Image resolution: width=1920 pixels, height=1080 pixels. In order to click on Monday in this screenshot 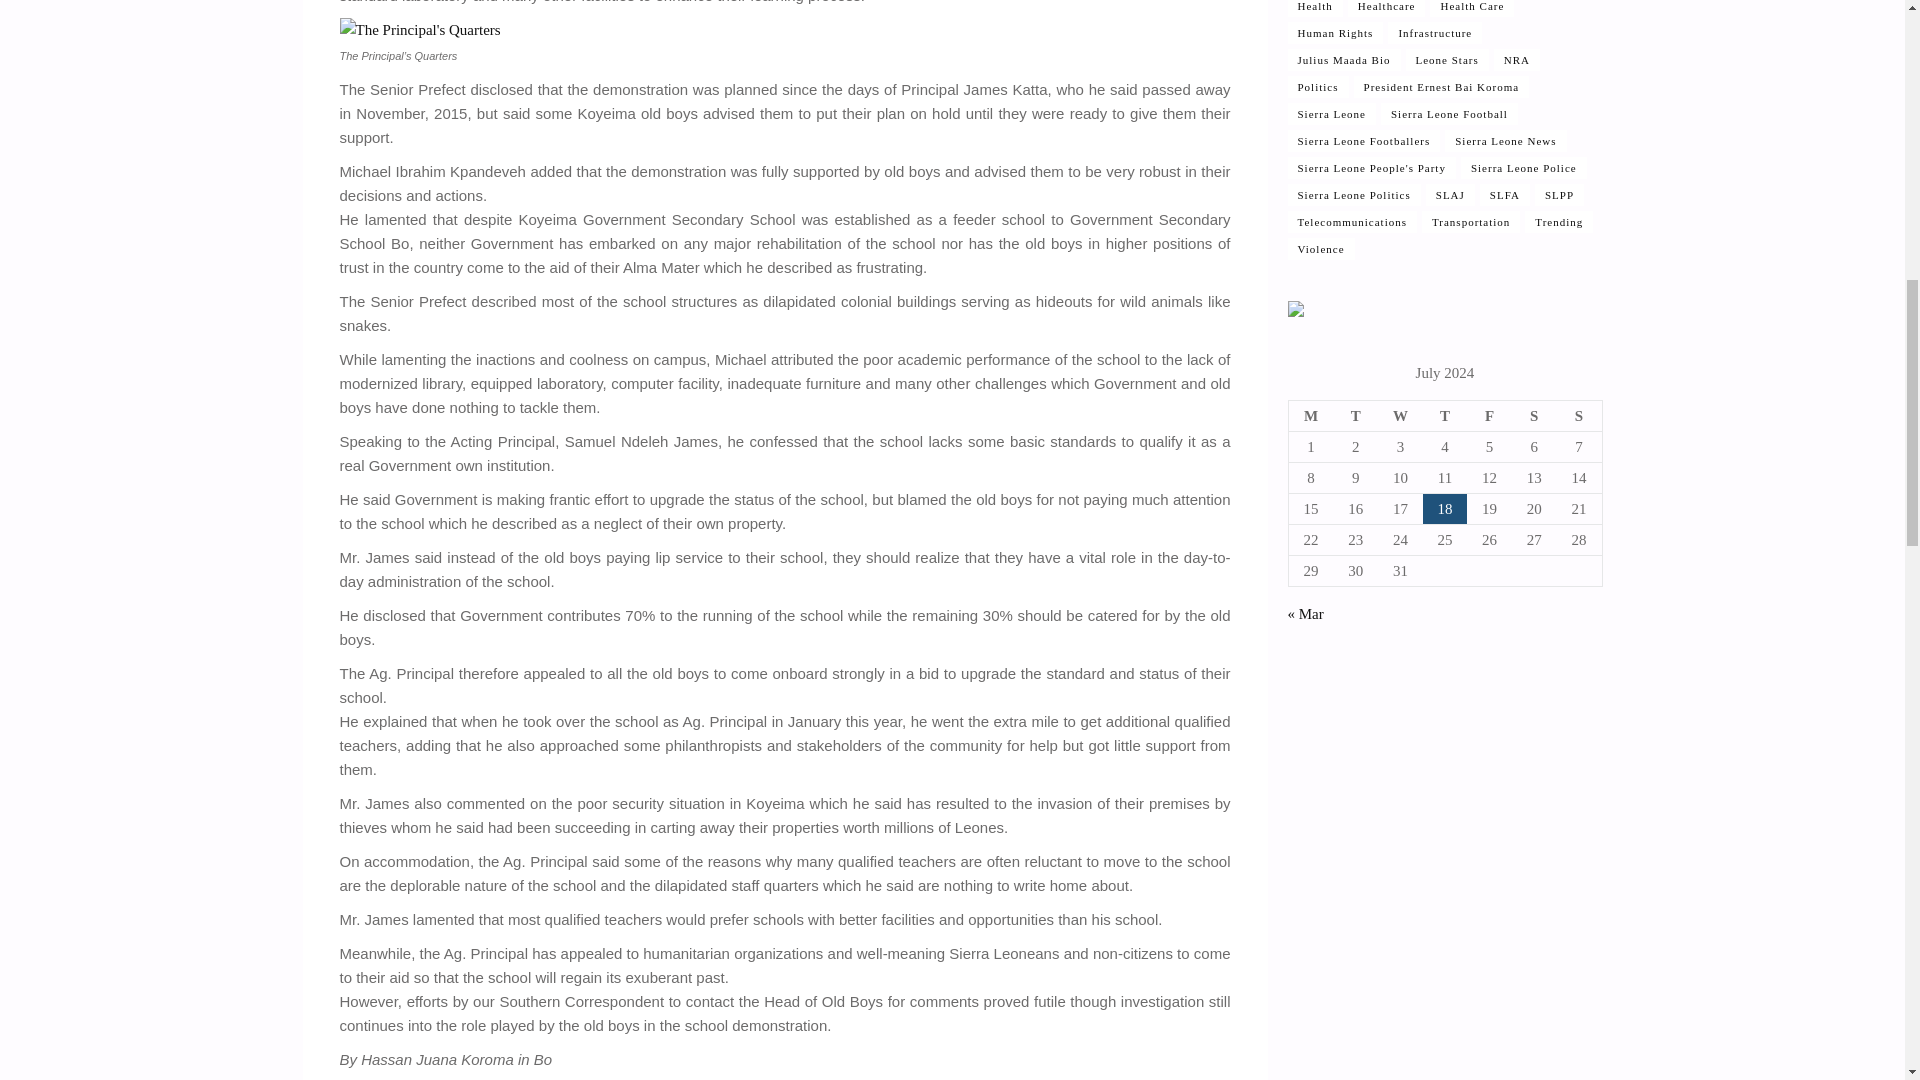, I will do `click(1311, 416)`.